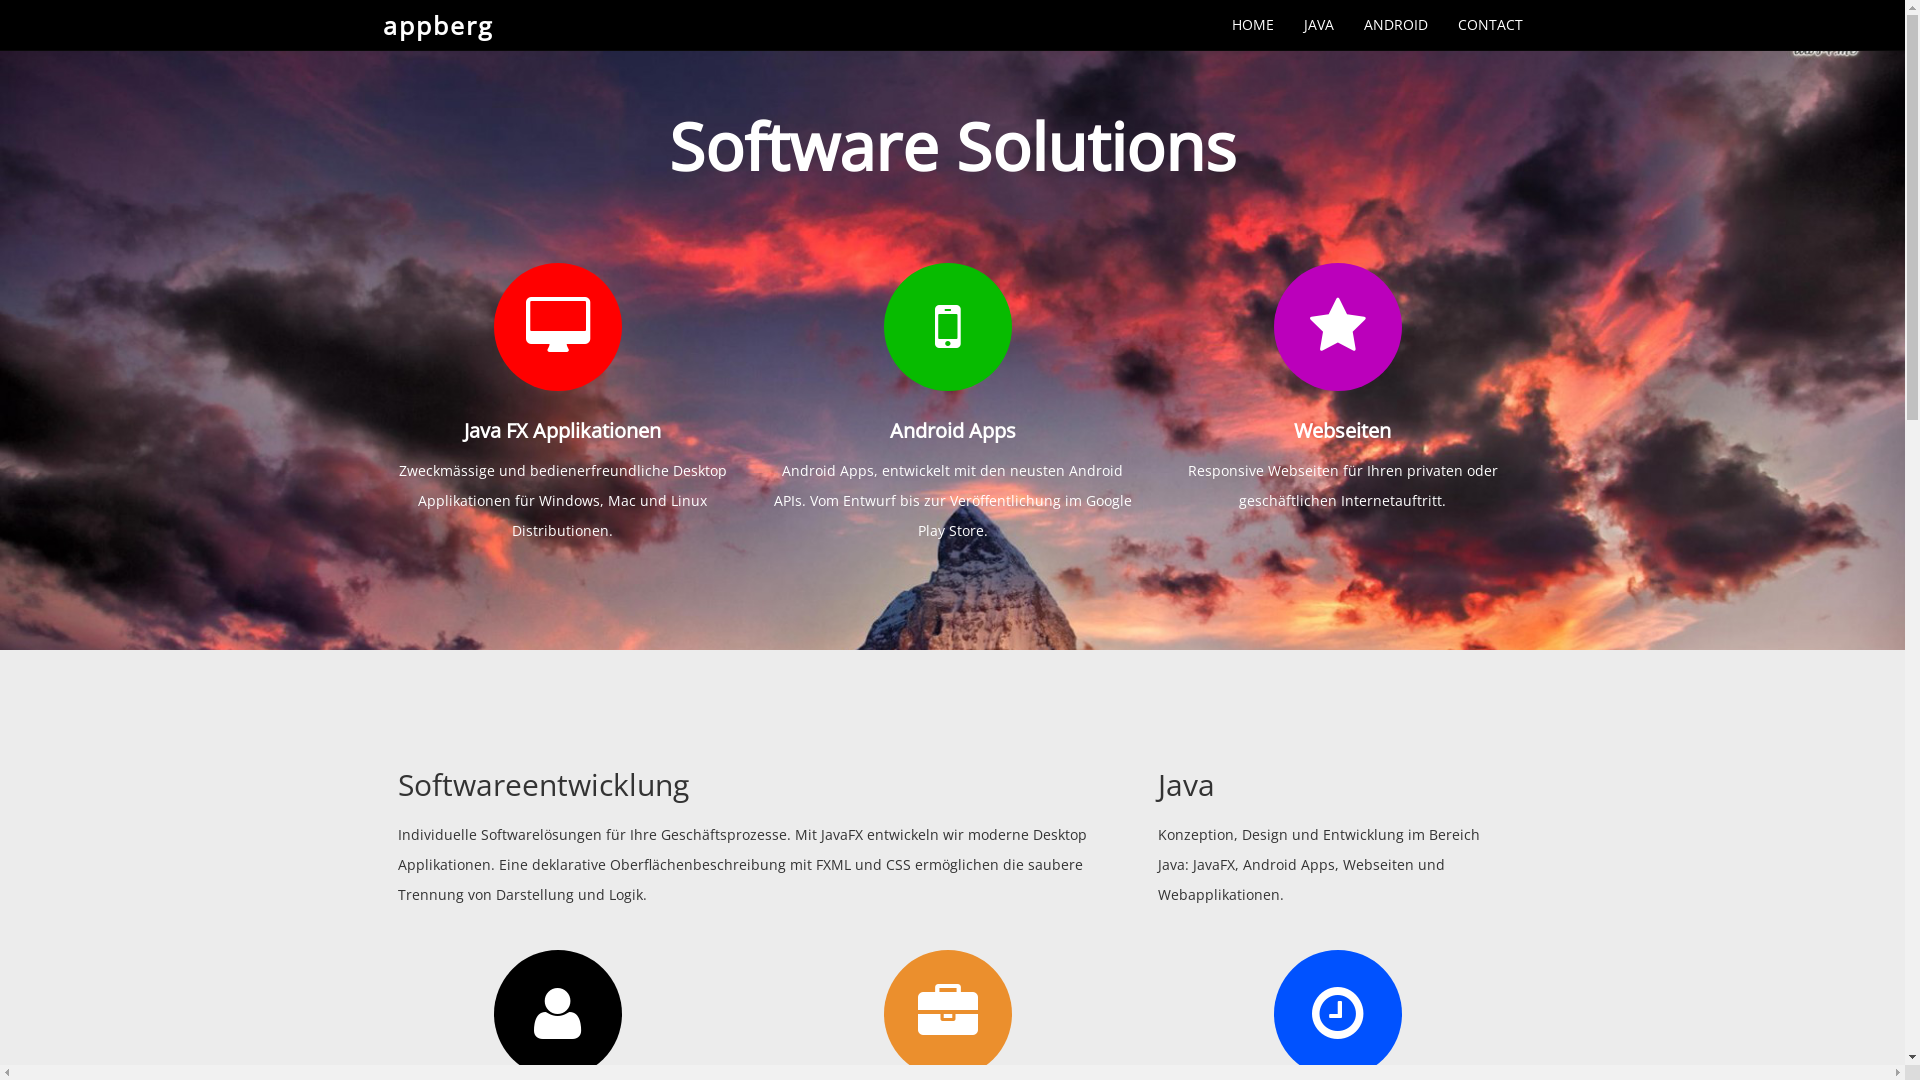 Image resolution: width=1920 pixels, height=1080 pixels. Describe the element at coordinates (1318, 25) in the screenshot. I see `JAVA` at that location.